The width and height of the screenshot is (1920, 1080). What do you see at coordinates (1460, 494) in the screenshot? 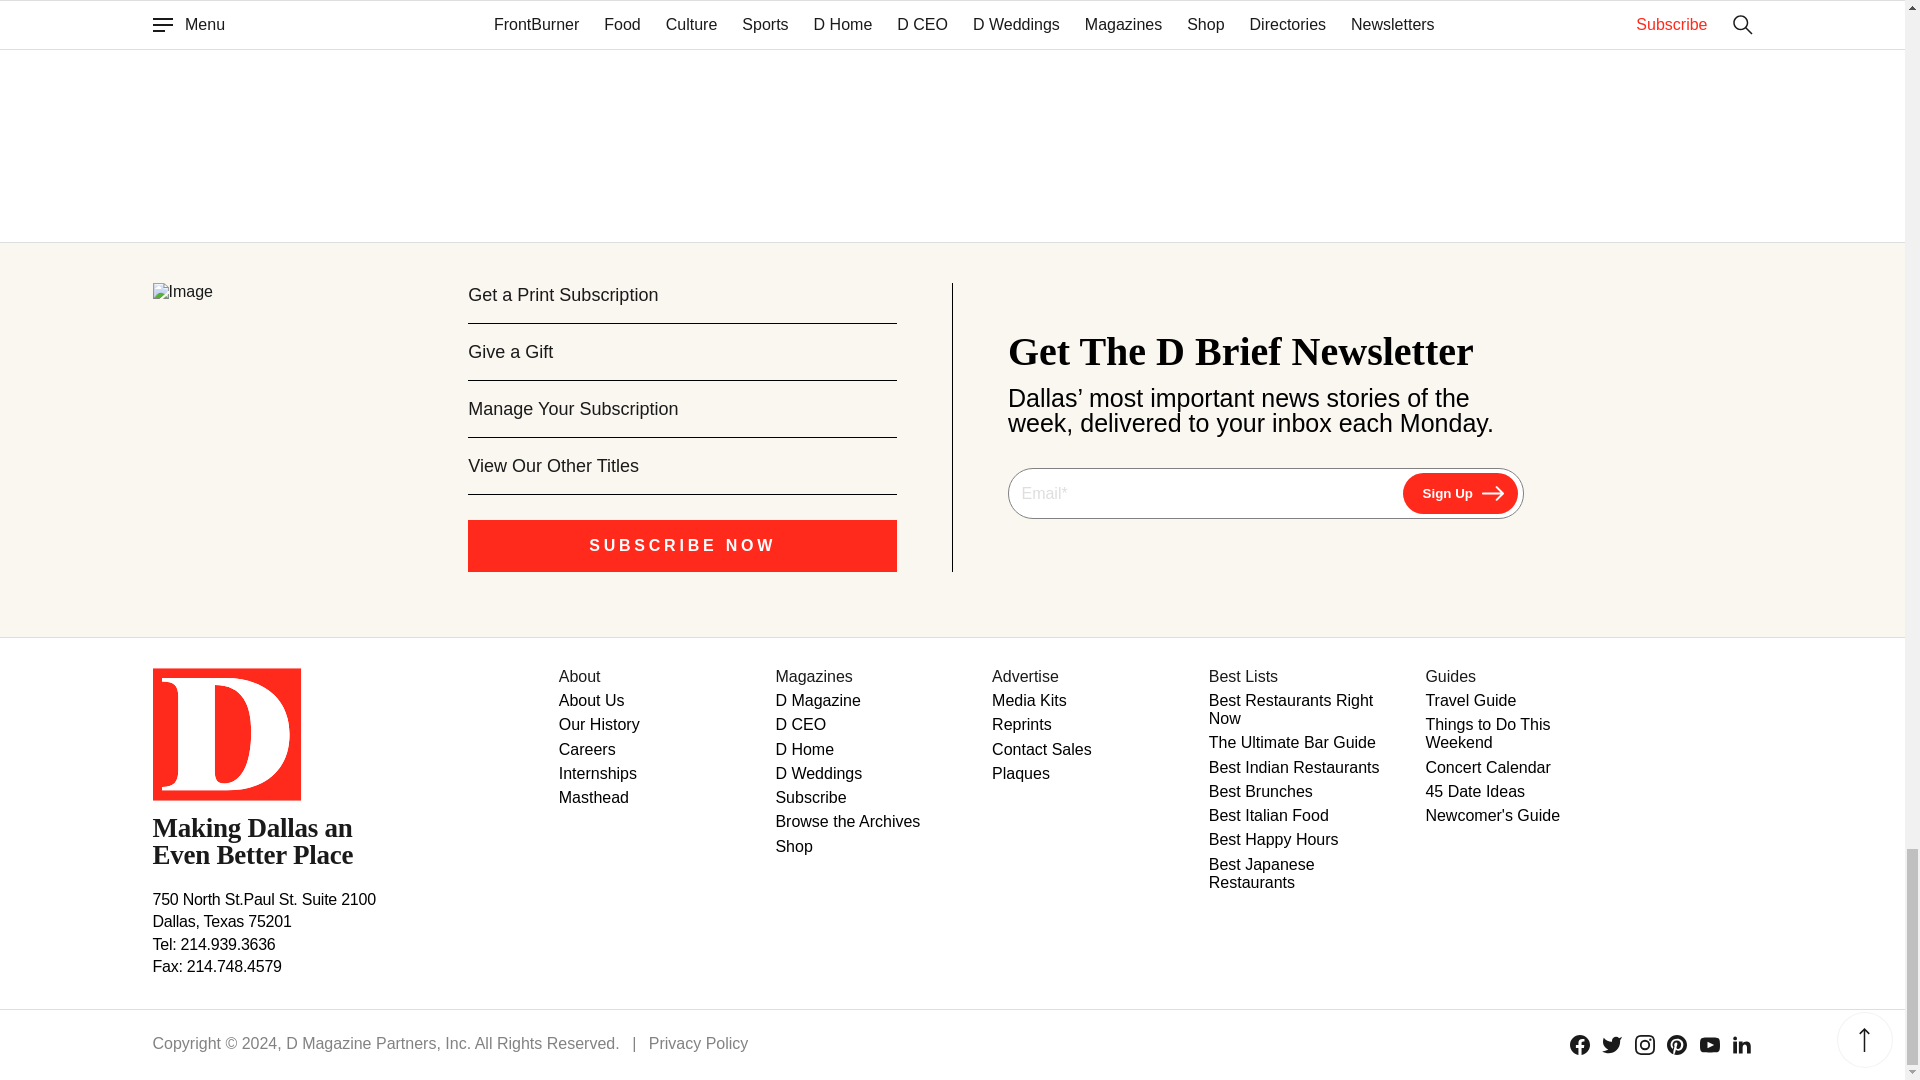
I see `Sign Up` at bounding box center [1460, 494].